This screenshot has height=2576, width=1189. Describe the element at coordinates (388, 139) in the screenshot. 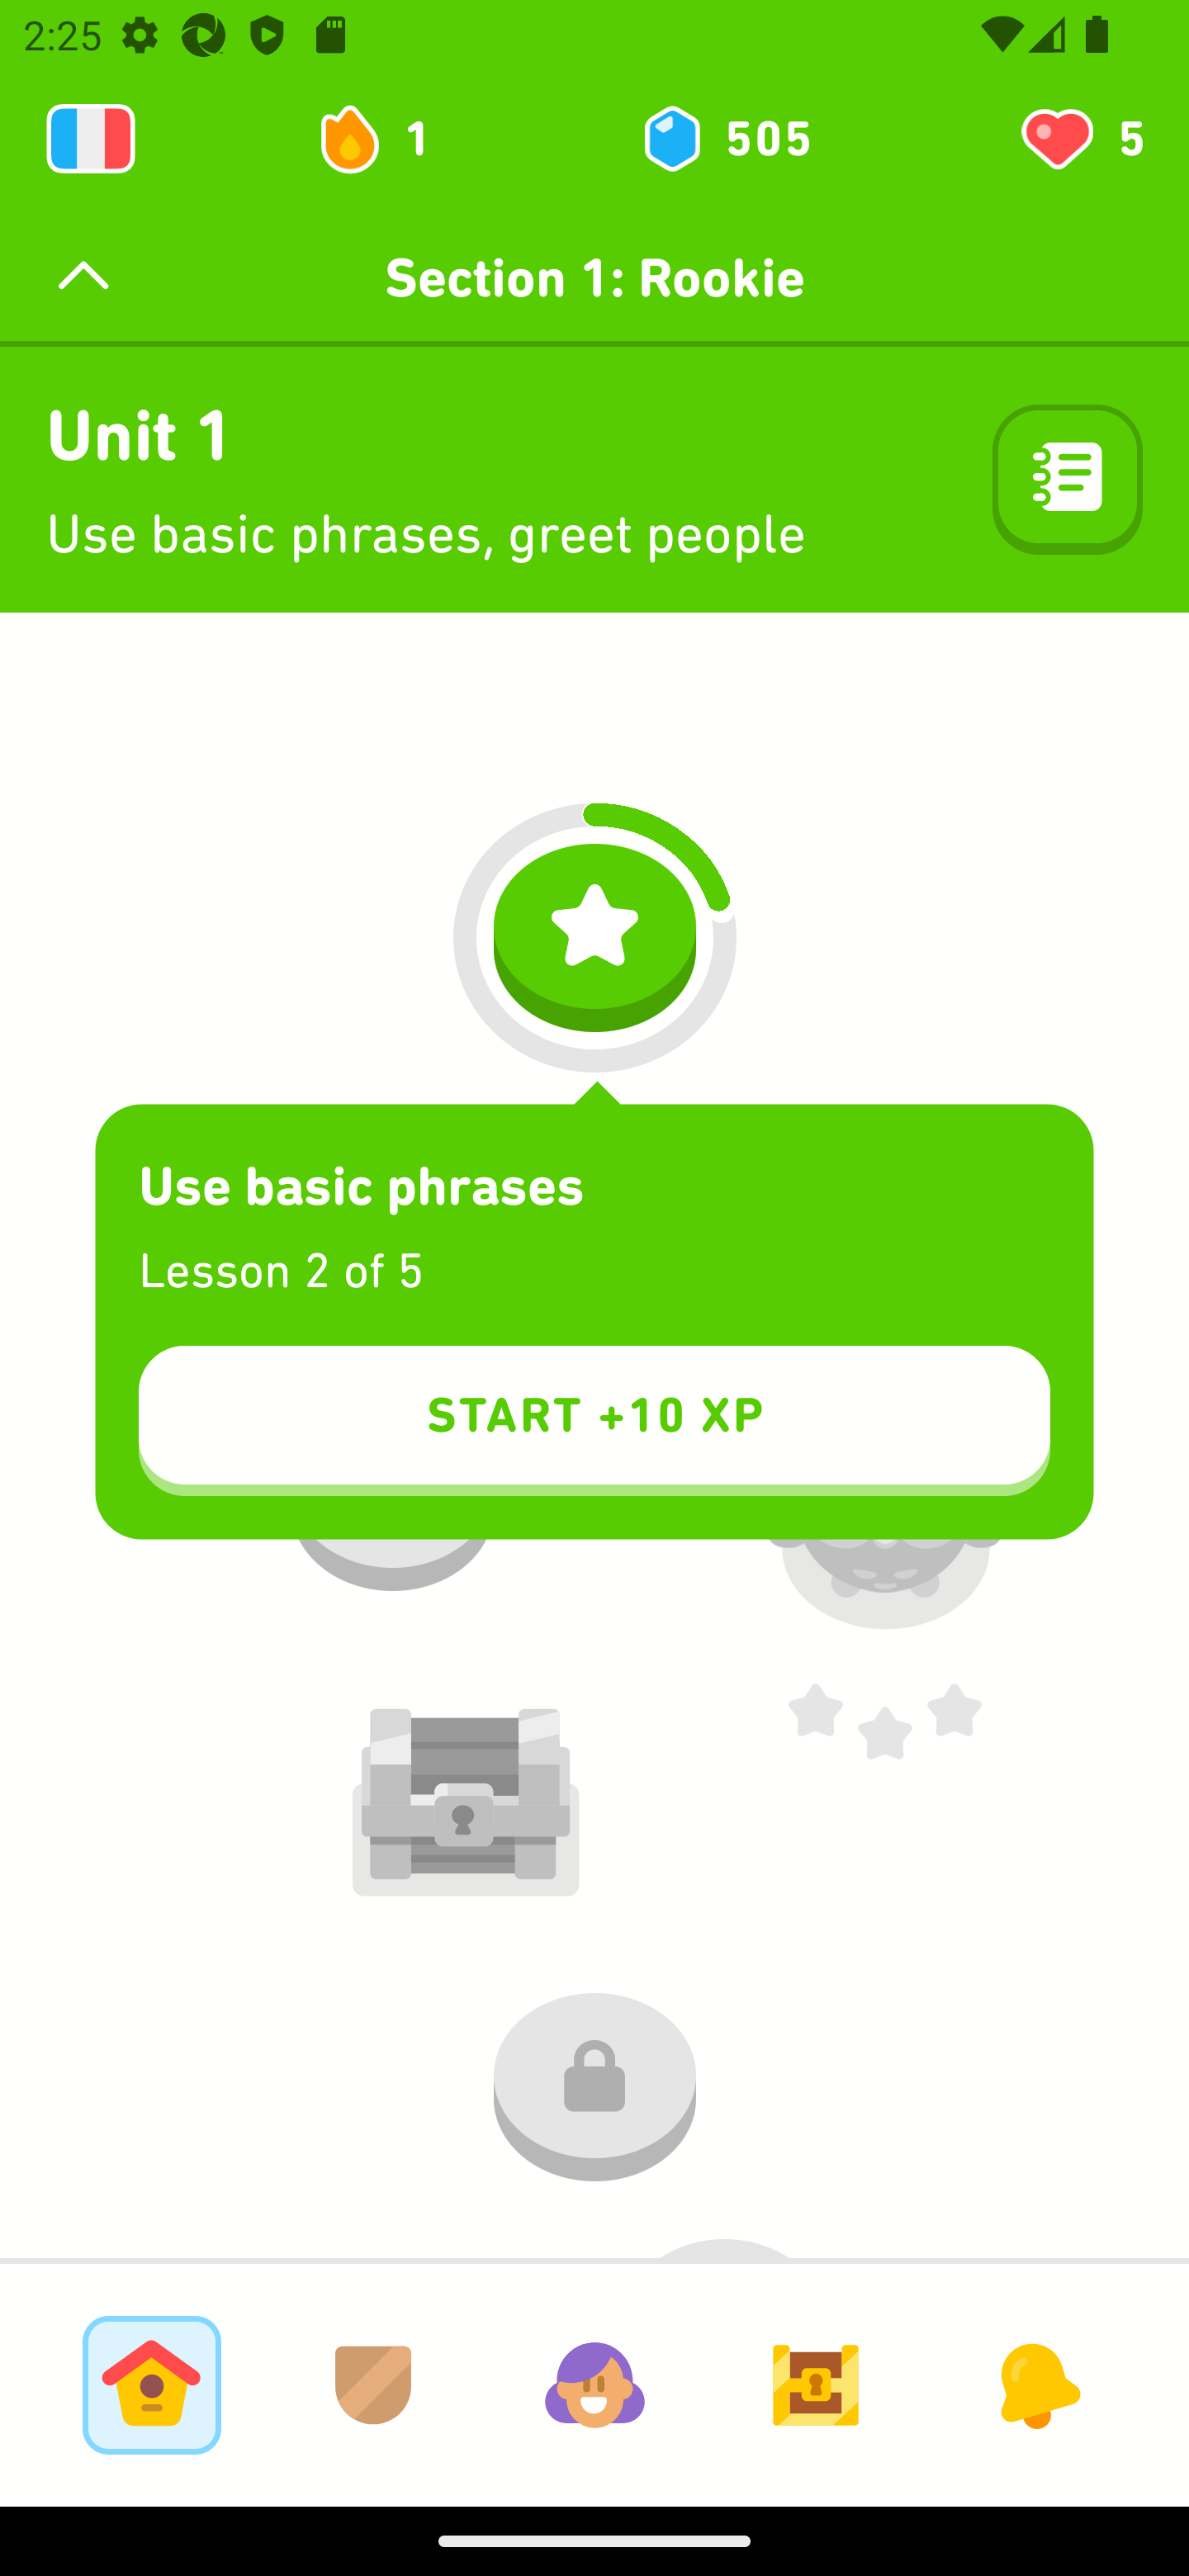

I see `1 day streak 1` at that location.